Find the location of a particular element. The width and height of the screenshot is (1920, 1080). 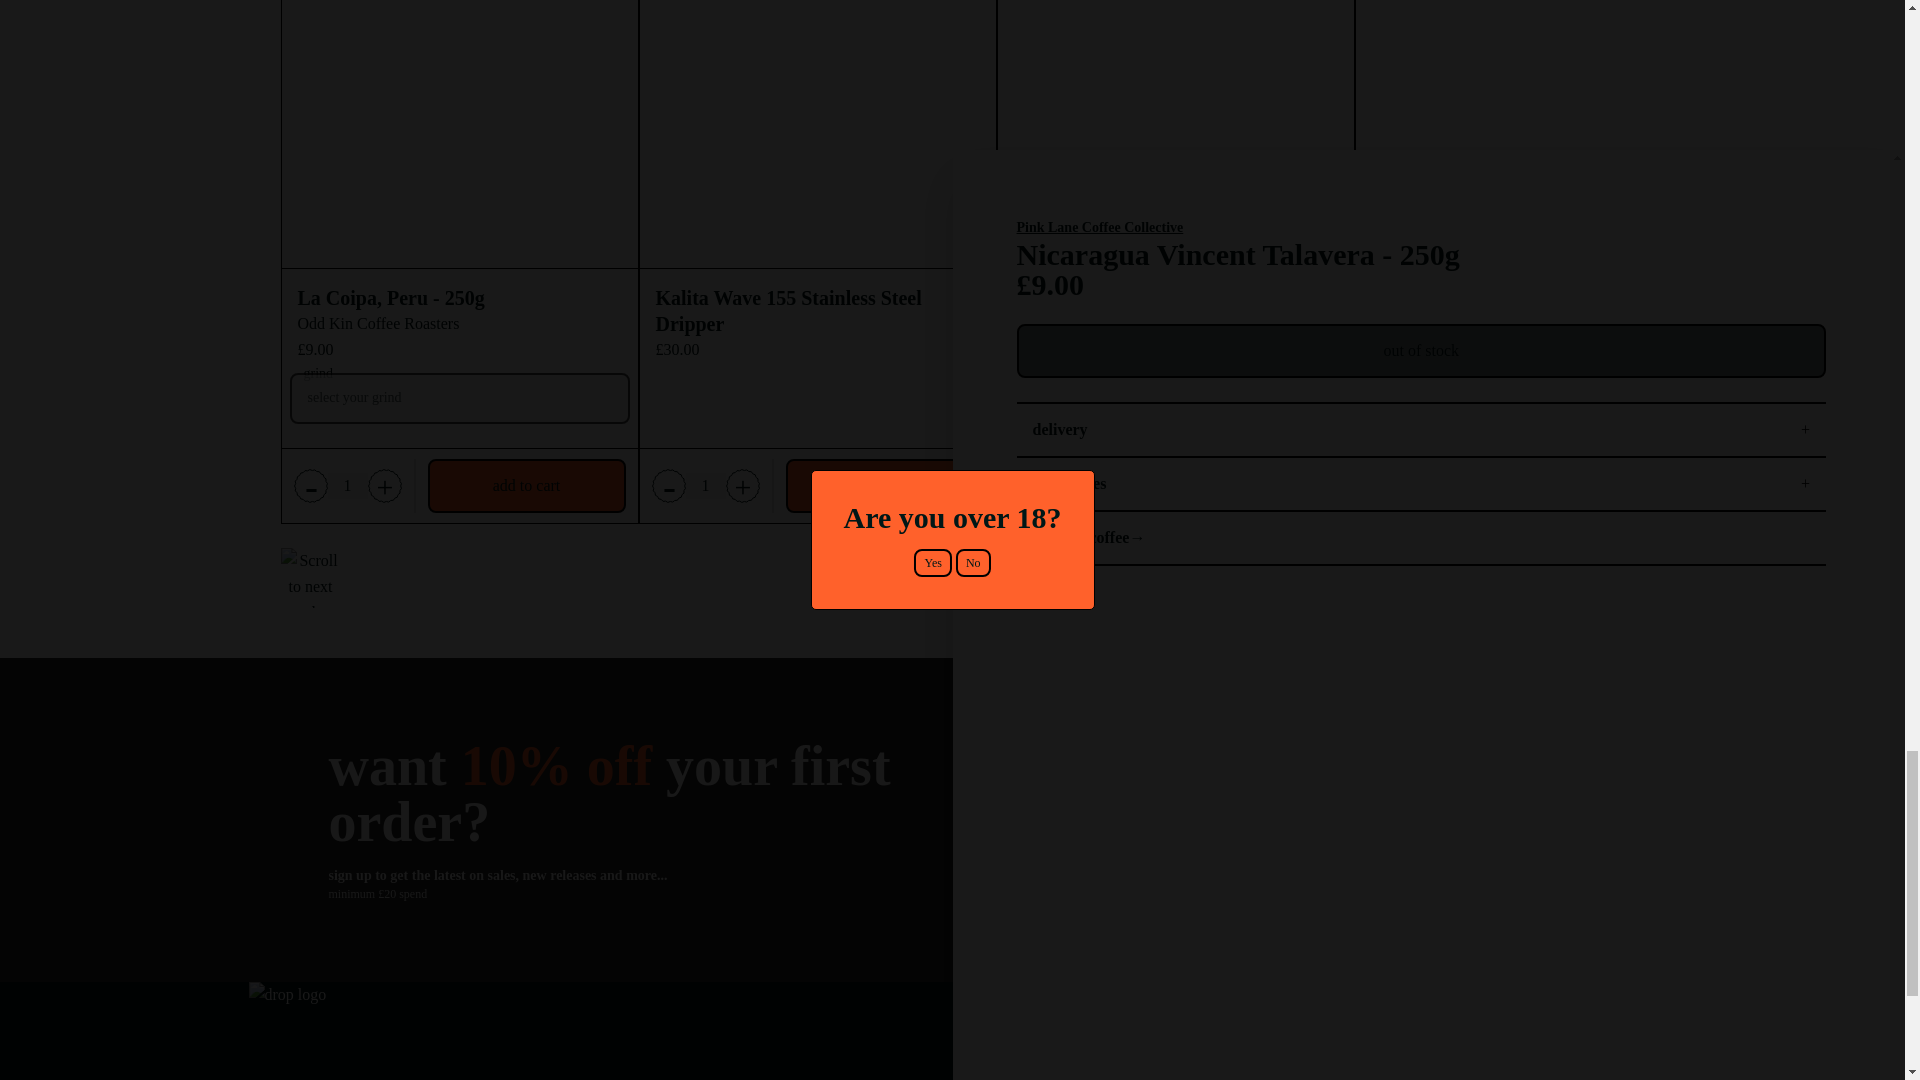

1 is located at coordinates (1064, 486).